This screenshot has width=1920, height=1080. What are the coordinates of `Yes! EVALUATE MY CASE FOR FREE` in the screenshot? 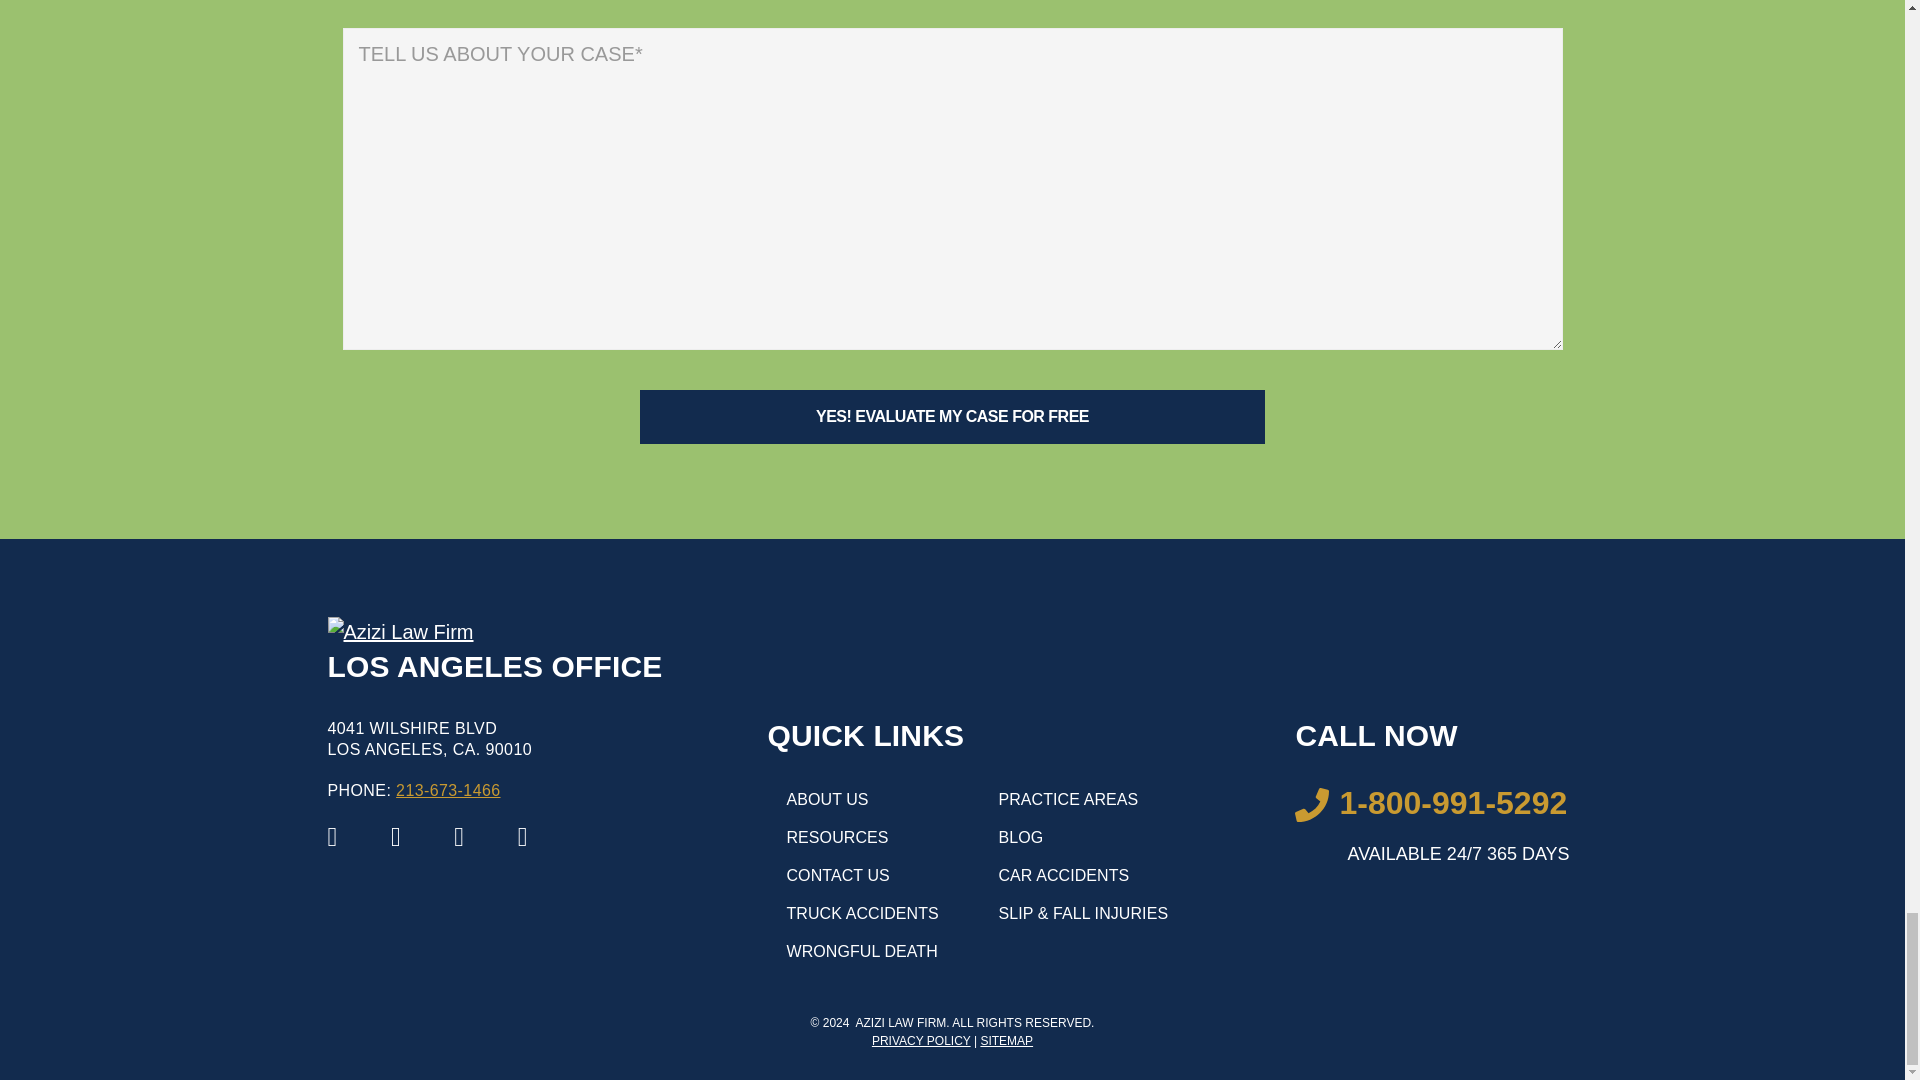 It's located at (952, 416).